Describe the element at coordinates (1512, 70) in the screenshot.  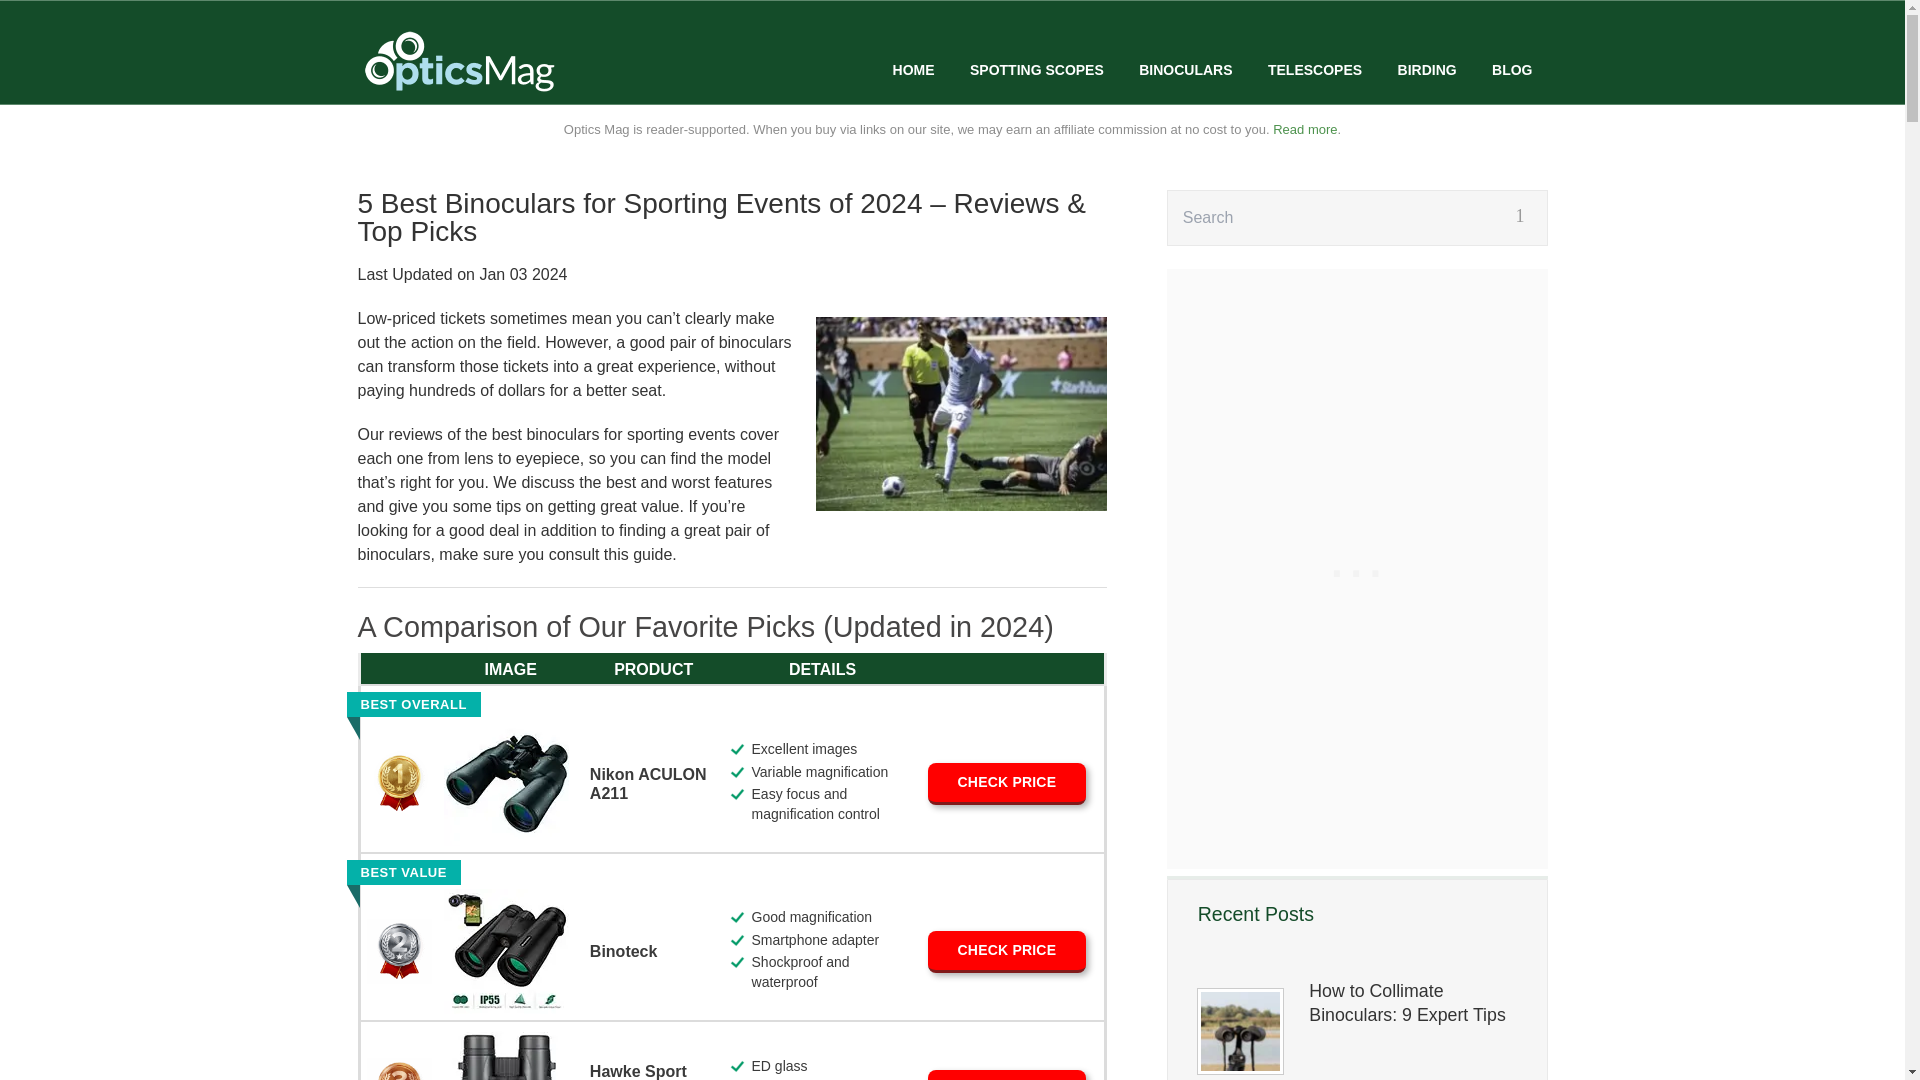
I see `BLOG` at that location.